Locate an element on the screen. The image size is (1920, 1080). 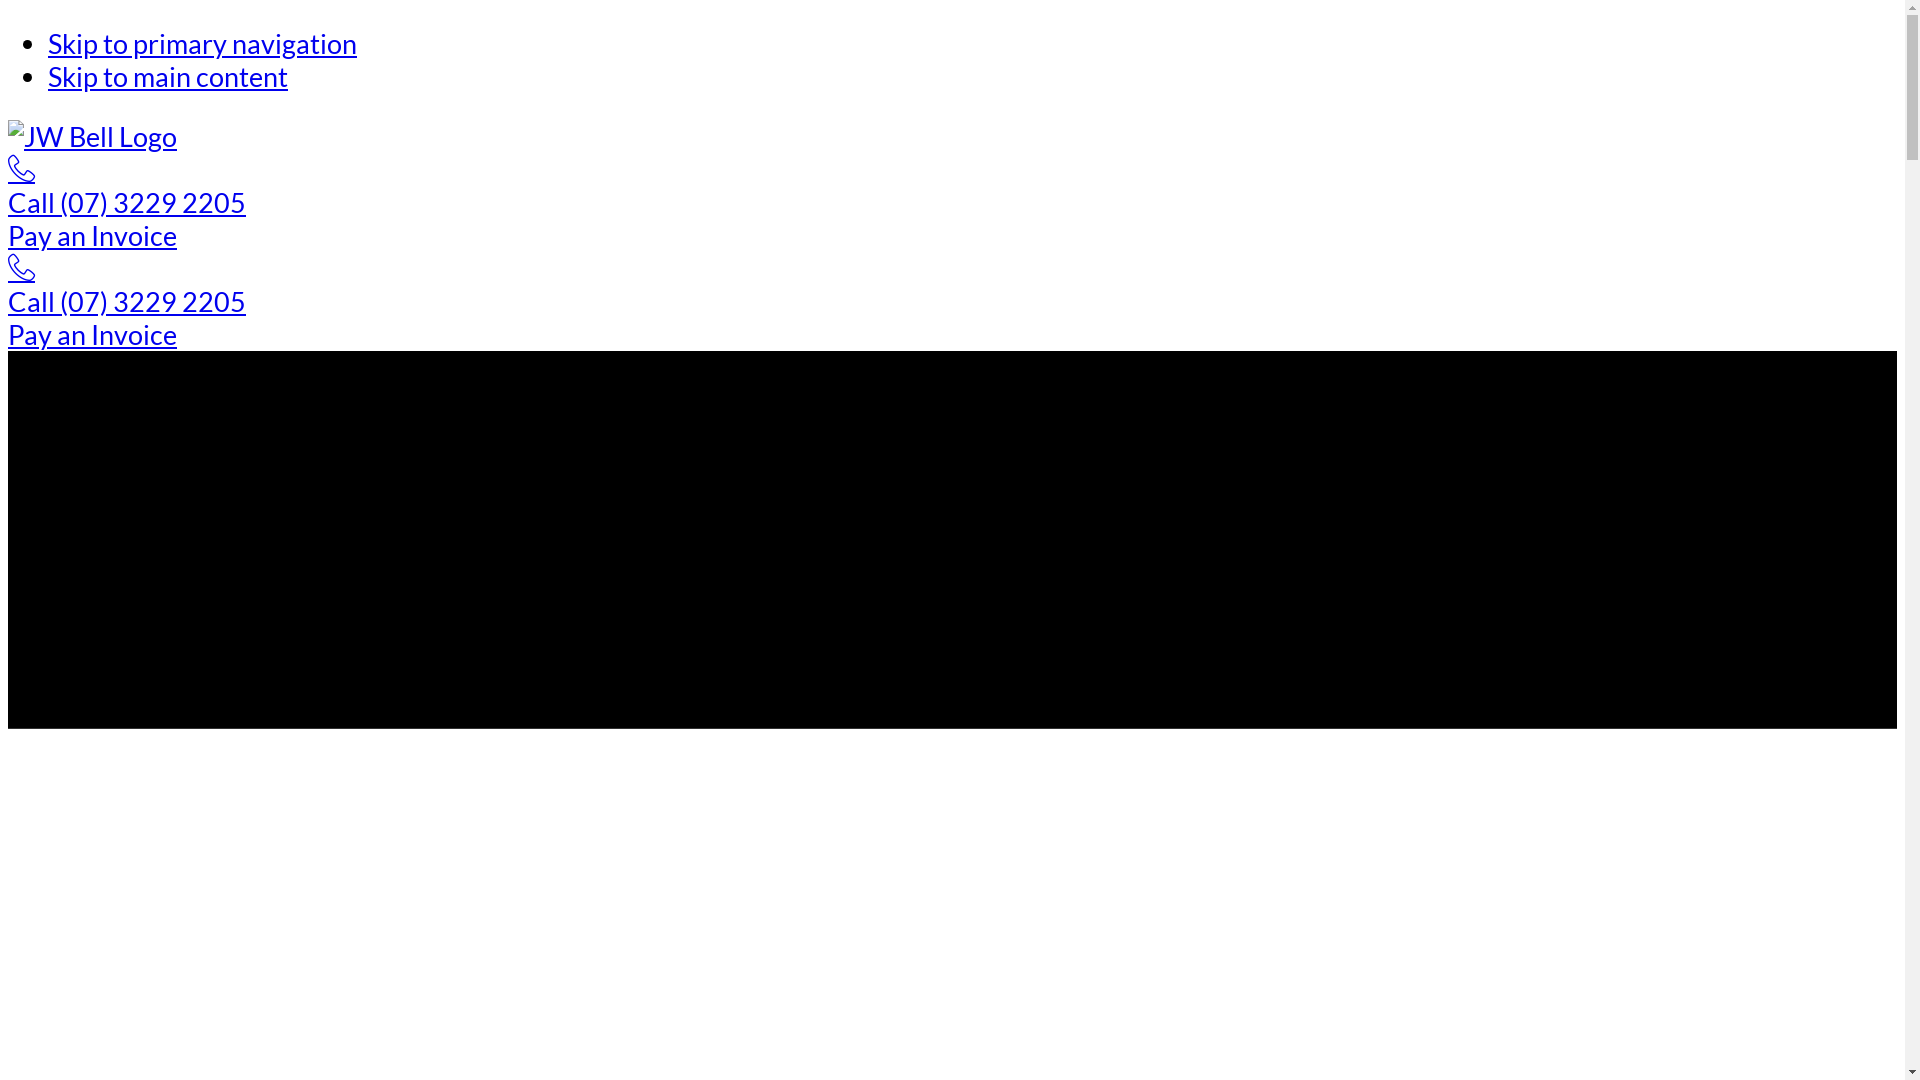
Call (07) 3229 2205 is located at coordinates (952, 285).